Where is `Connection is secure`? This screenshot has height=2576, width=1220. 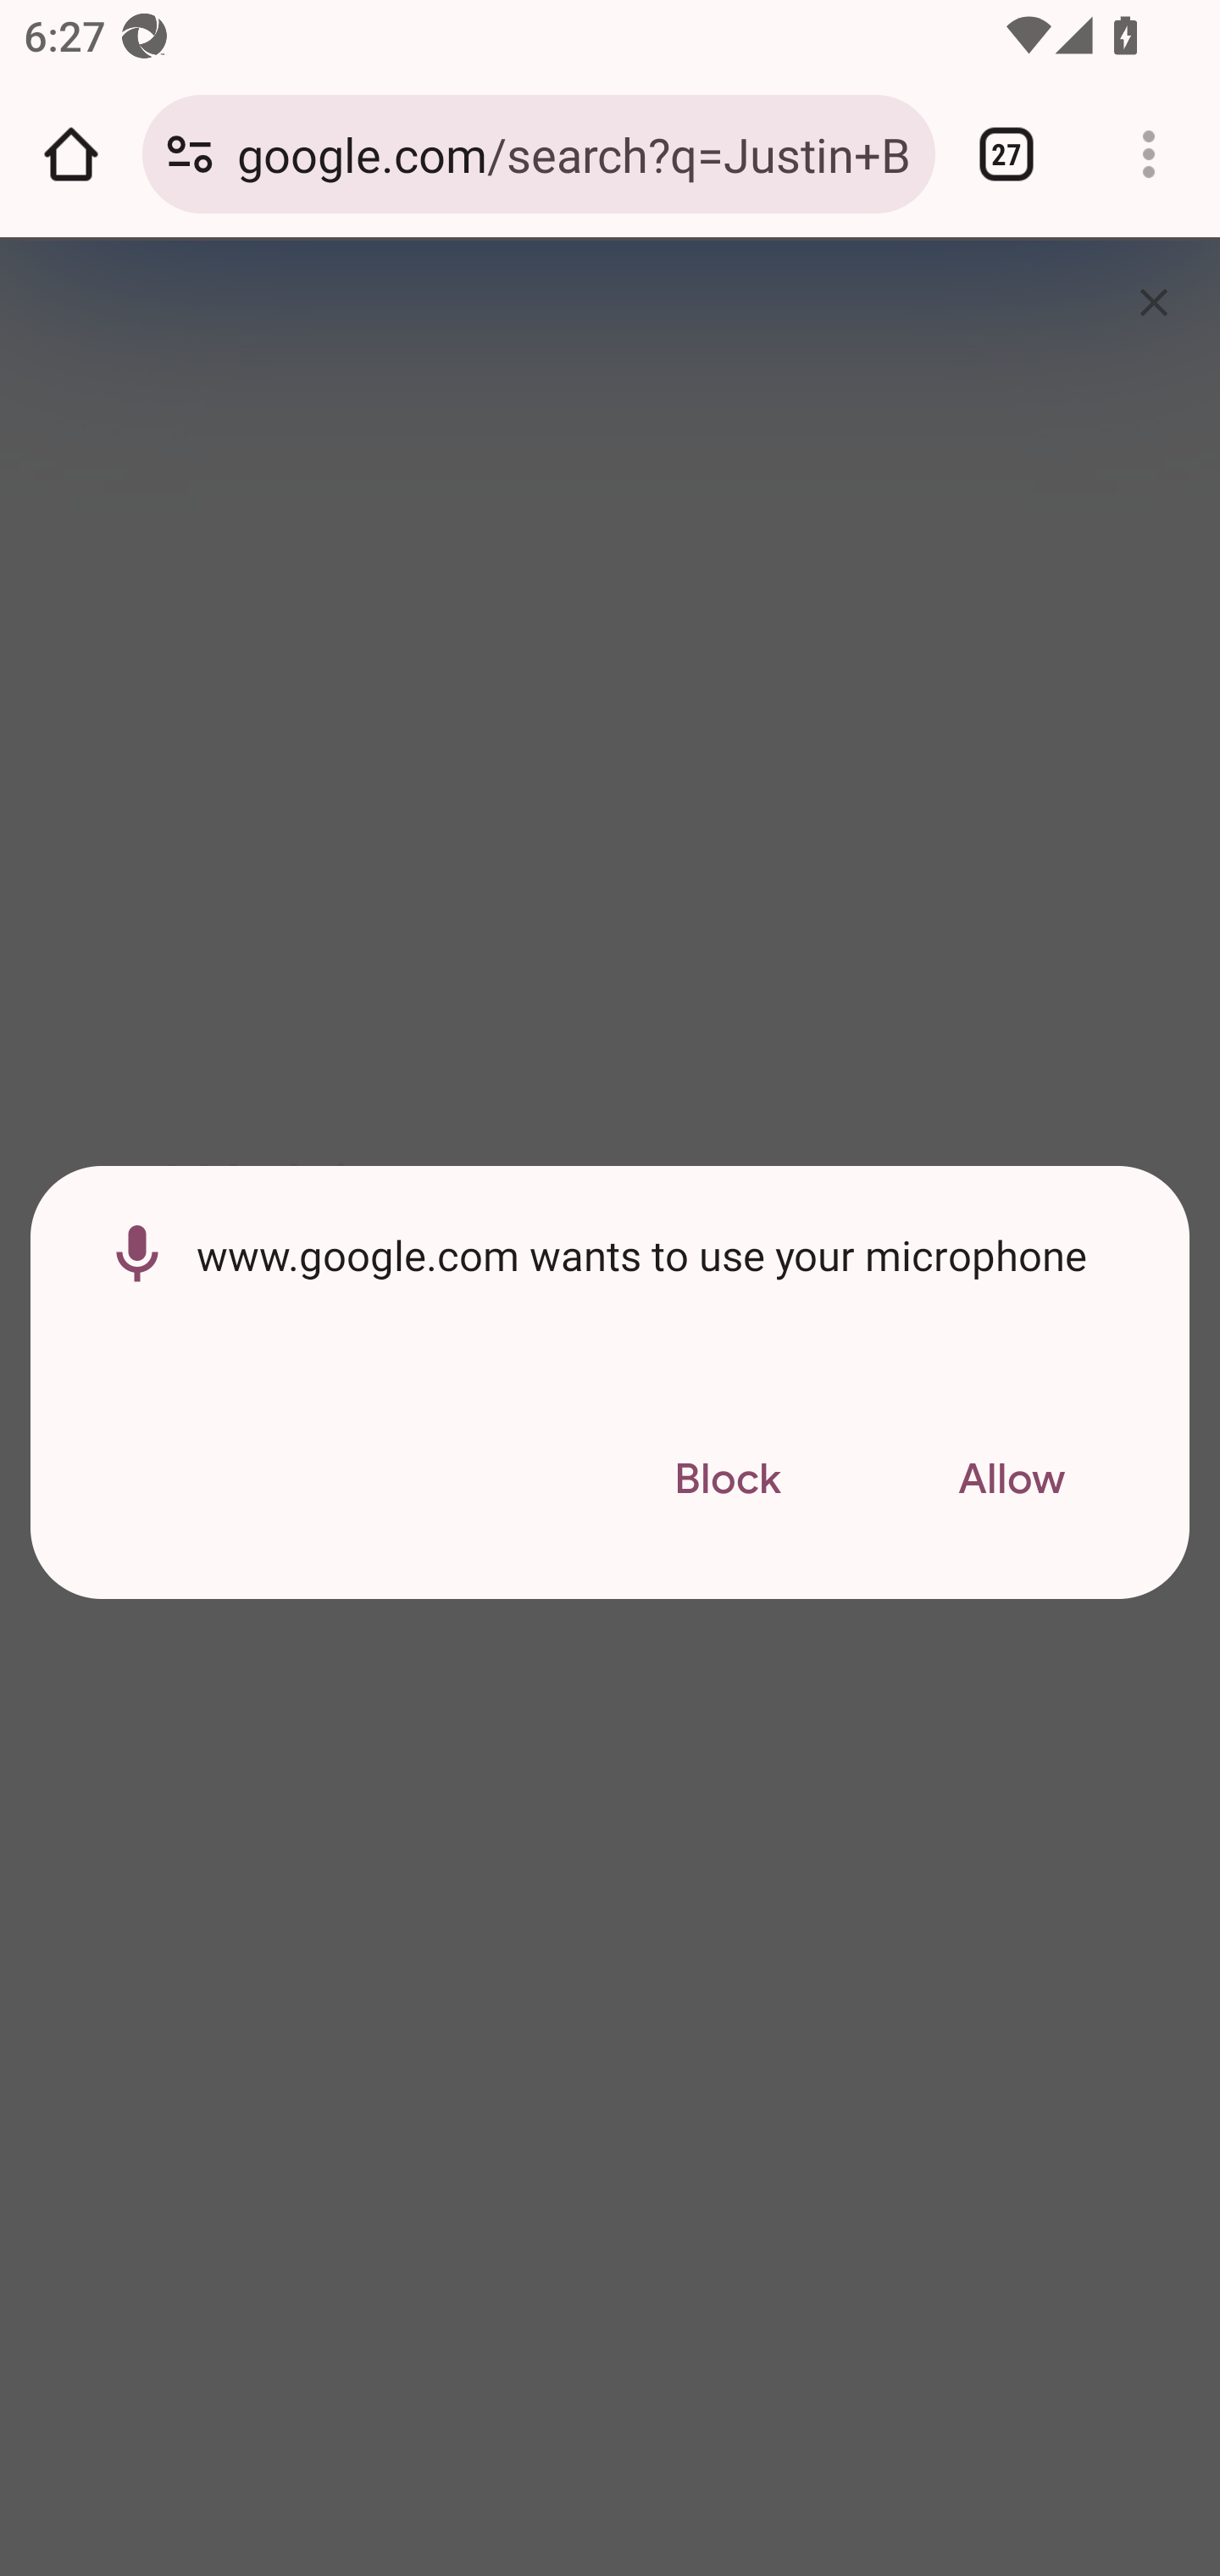 Connection is secure is located at coordinates (190, 154).